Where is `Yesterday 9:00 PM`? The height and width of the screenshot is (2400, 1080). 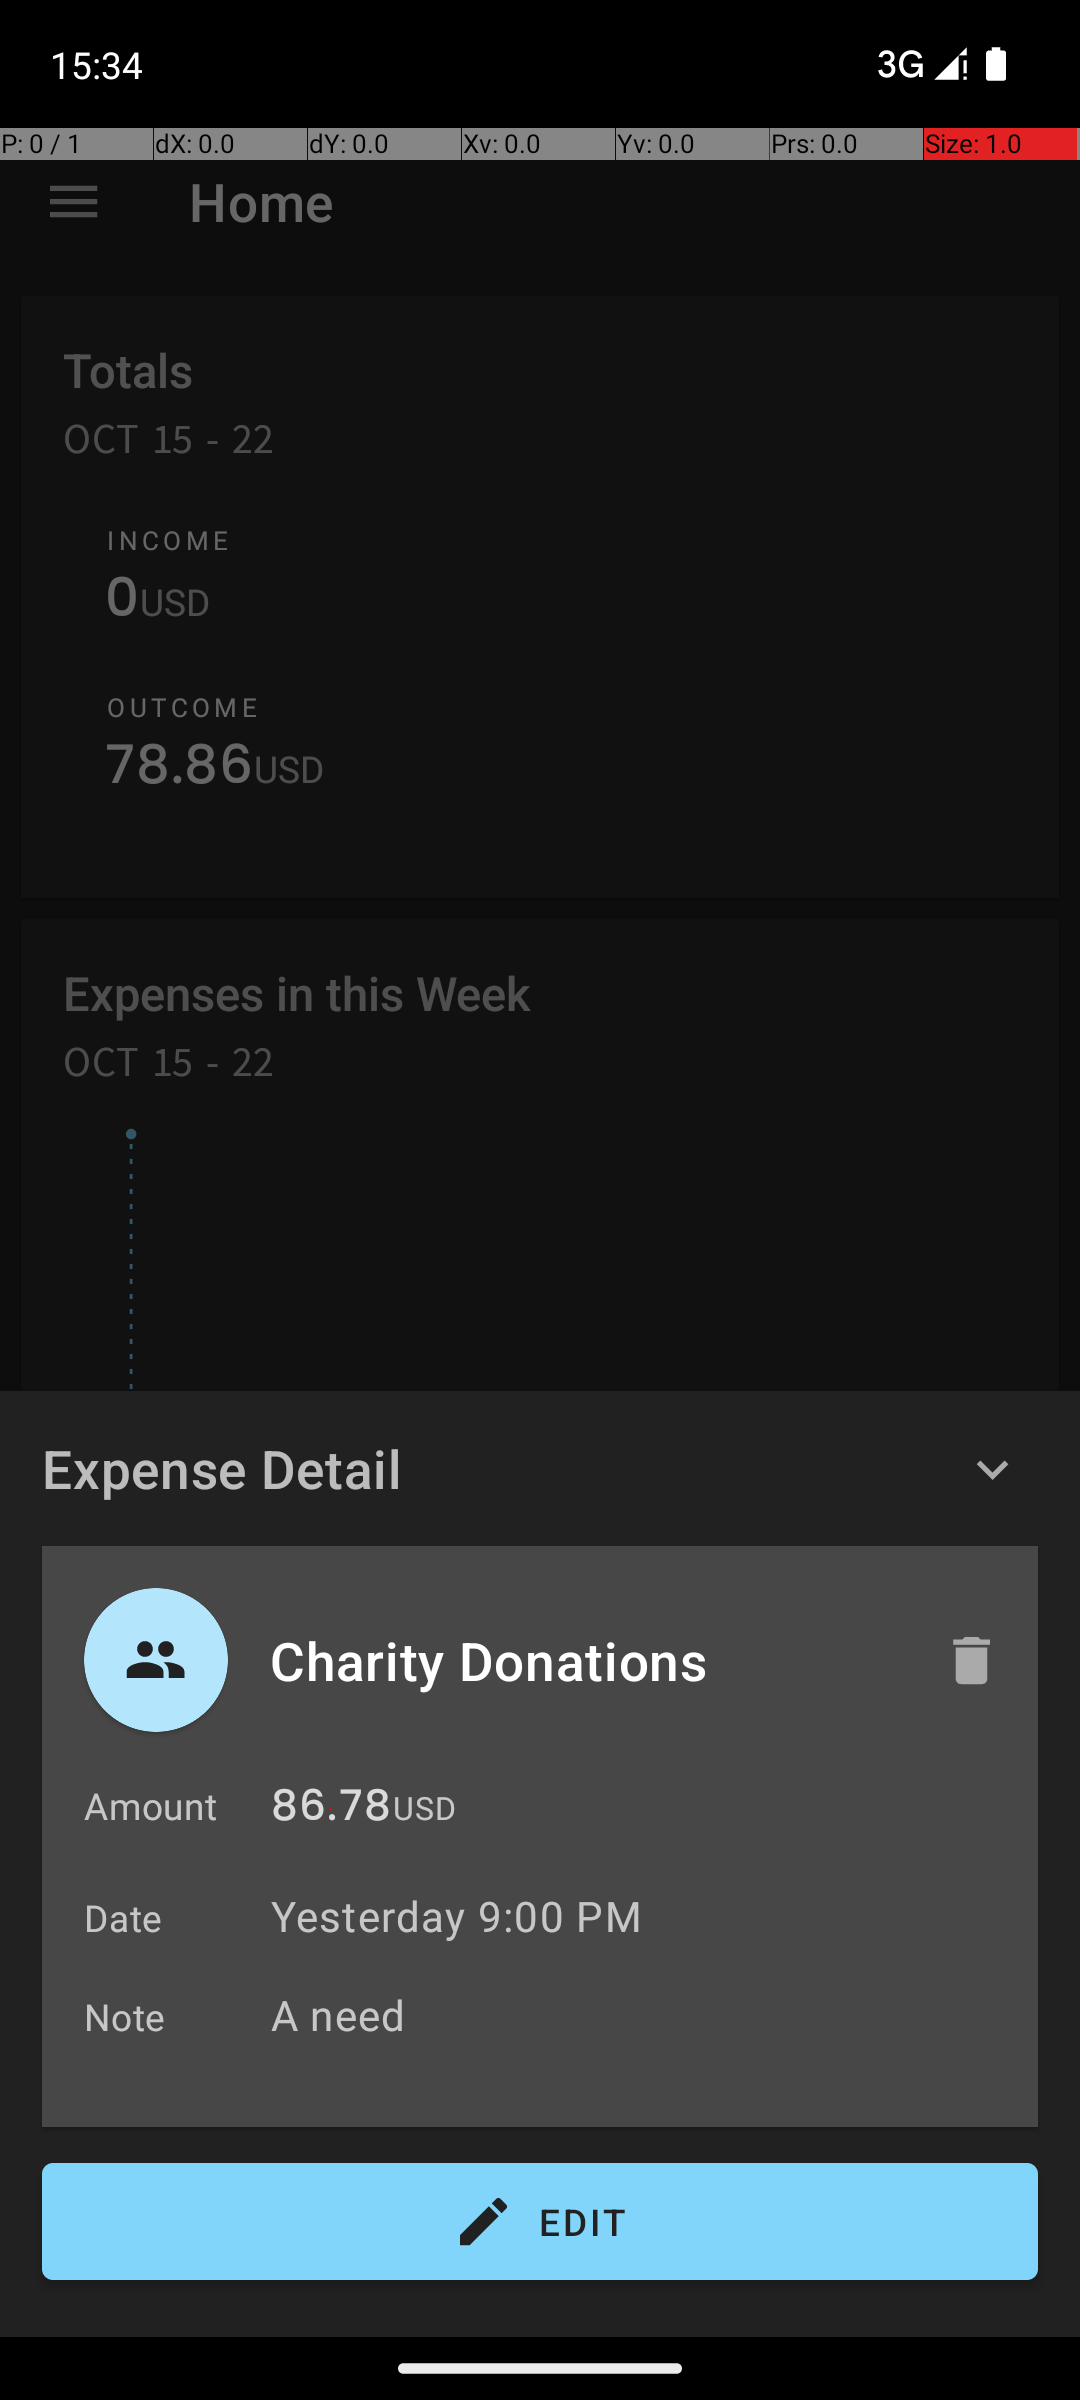
Yesterday 9:00 PM is located at coordinates (456, 1916).